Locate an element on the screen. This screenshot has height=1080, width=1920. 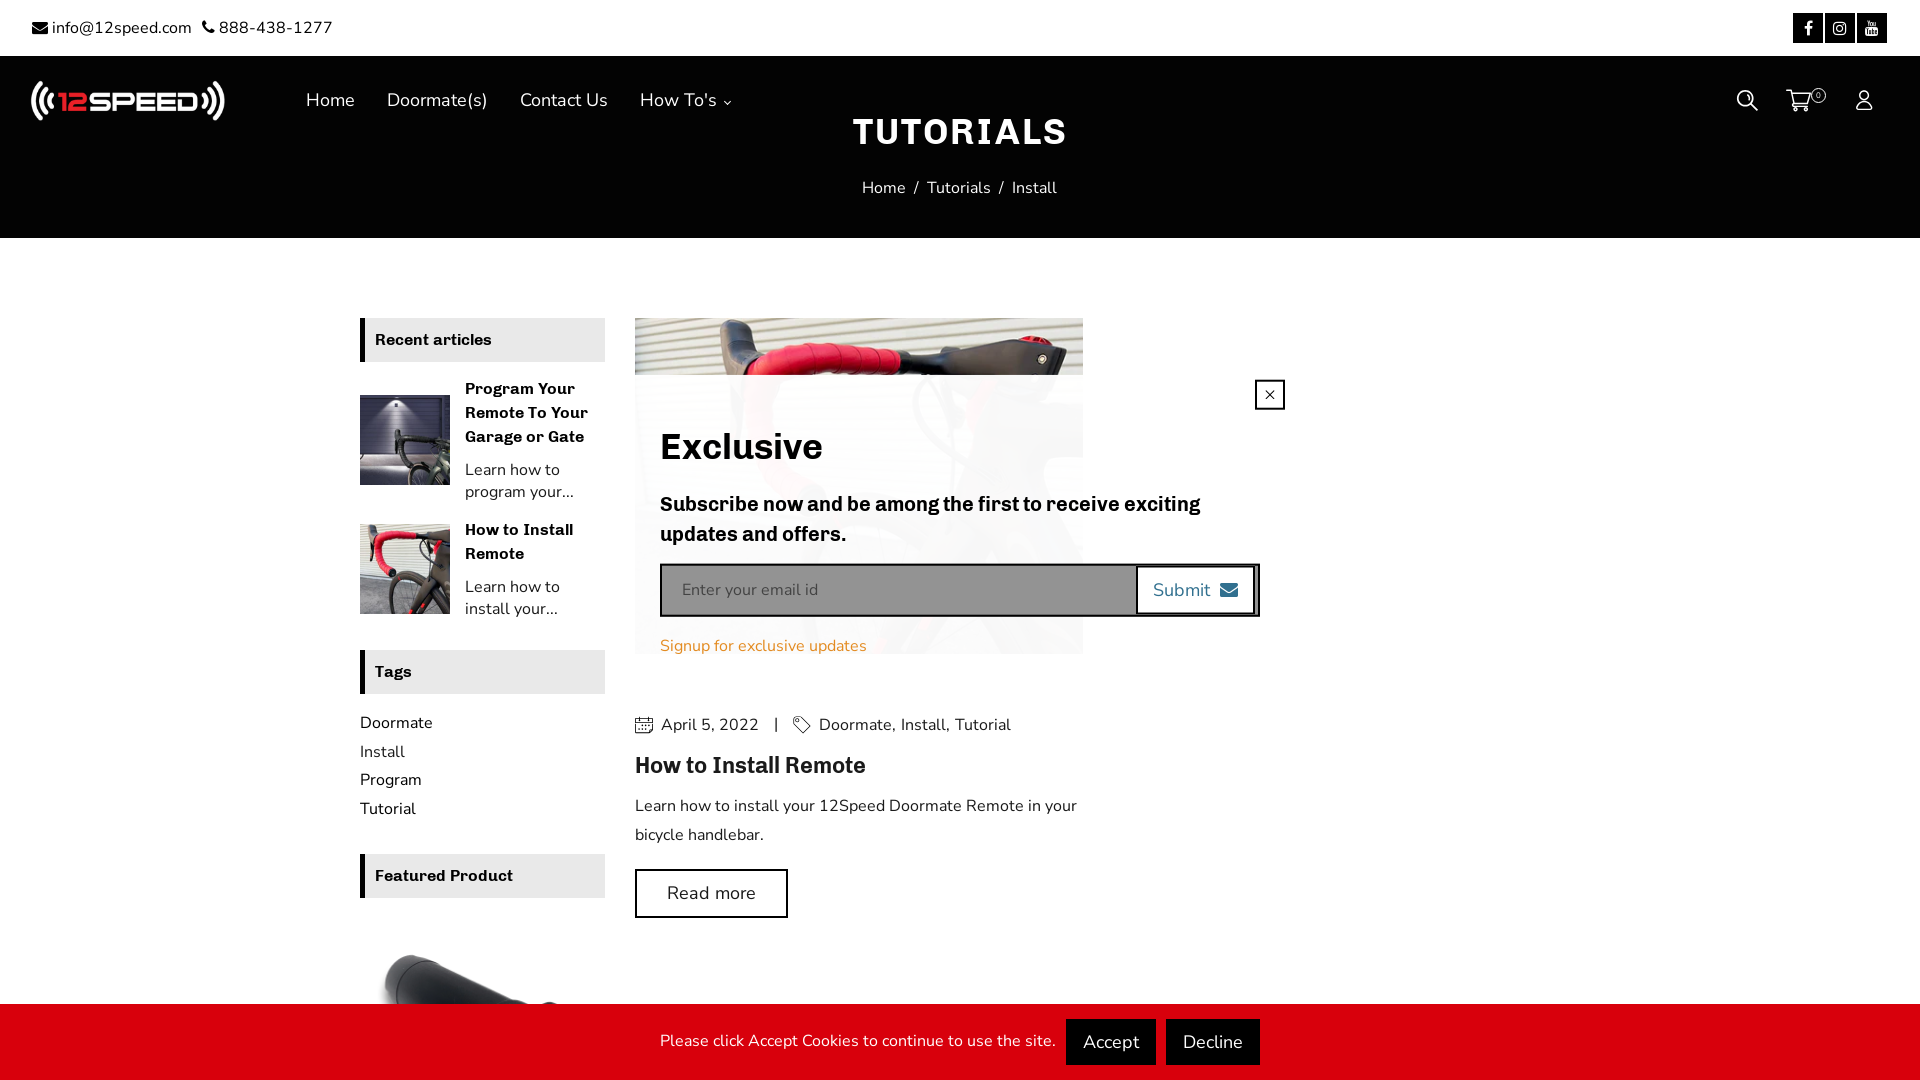
Home is located at coordinates (330, 100).